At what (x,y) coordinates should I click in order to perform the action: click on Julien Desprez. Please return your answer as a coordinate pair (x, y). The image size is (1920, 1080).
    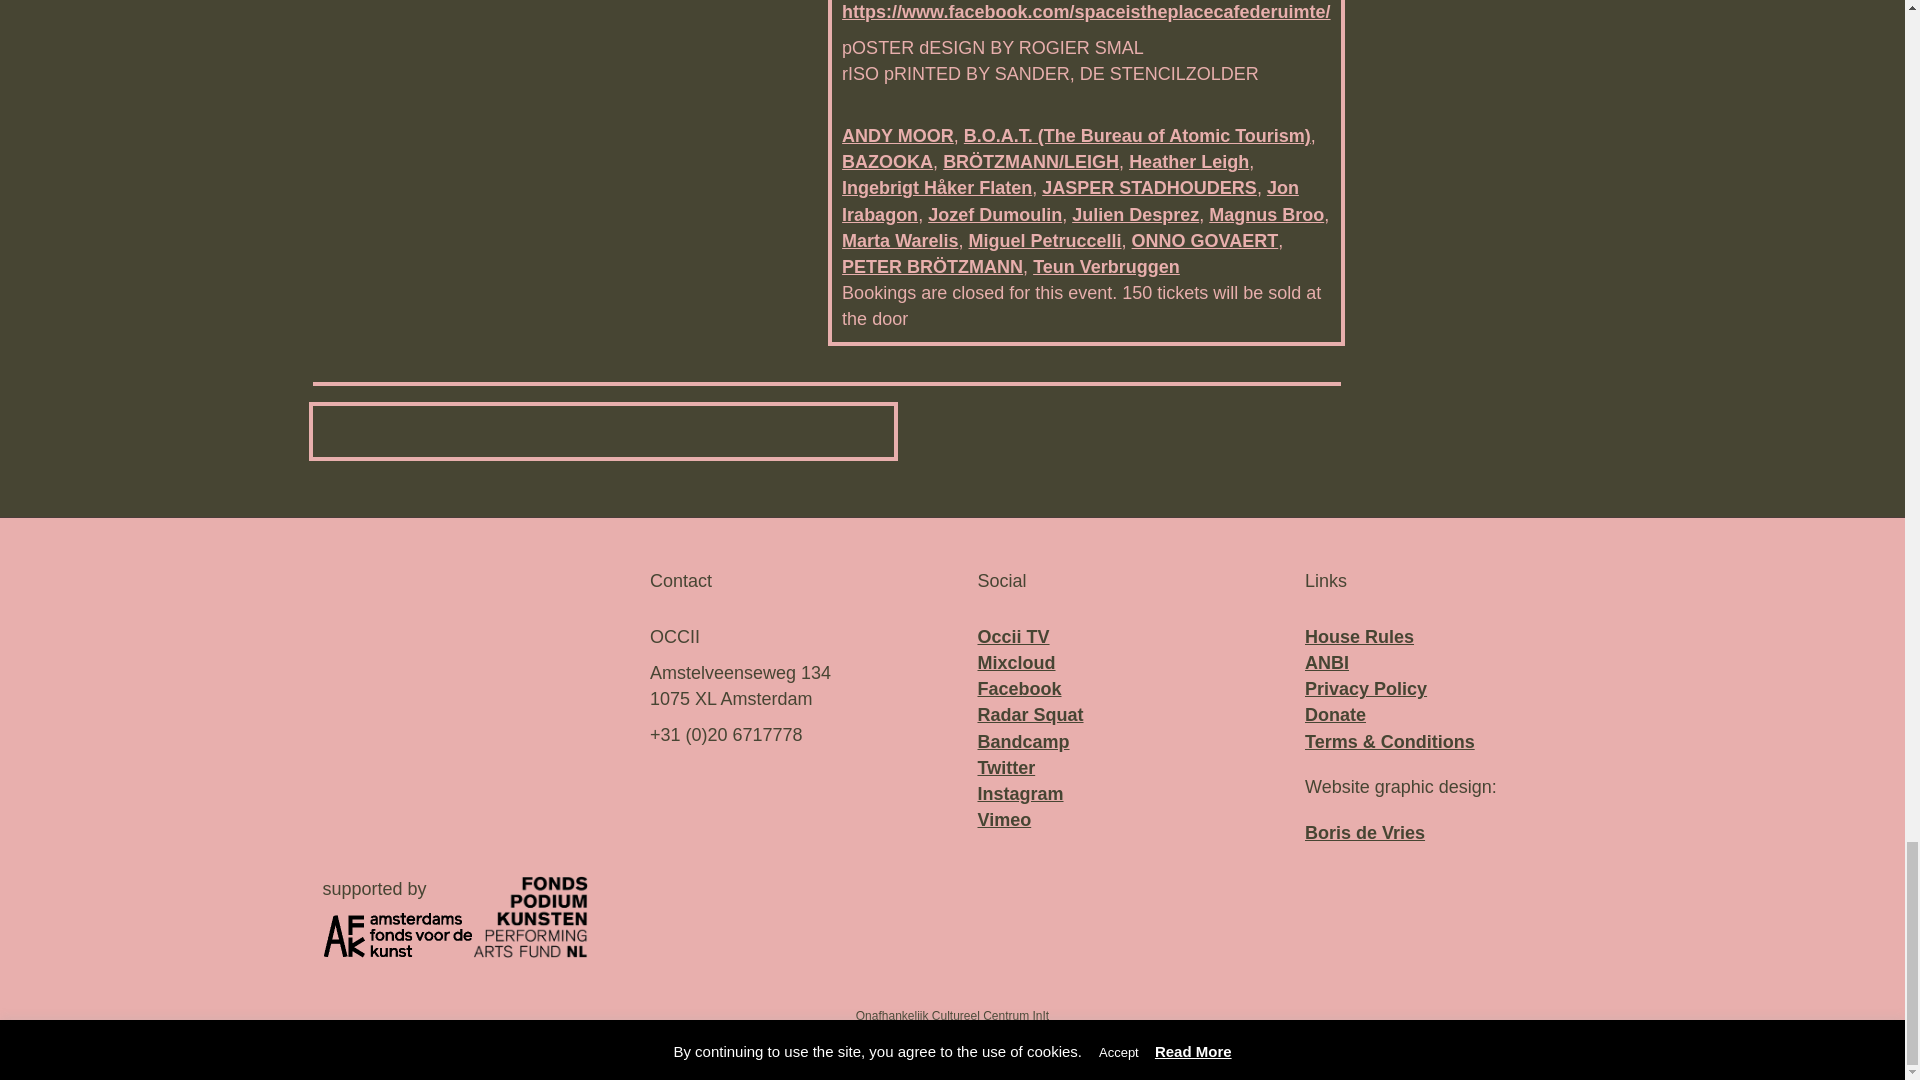
    Looking at the image, I should click on (1134, 214).